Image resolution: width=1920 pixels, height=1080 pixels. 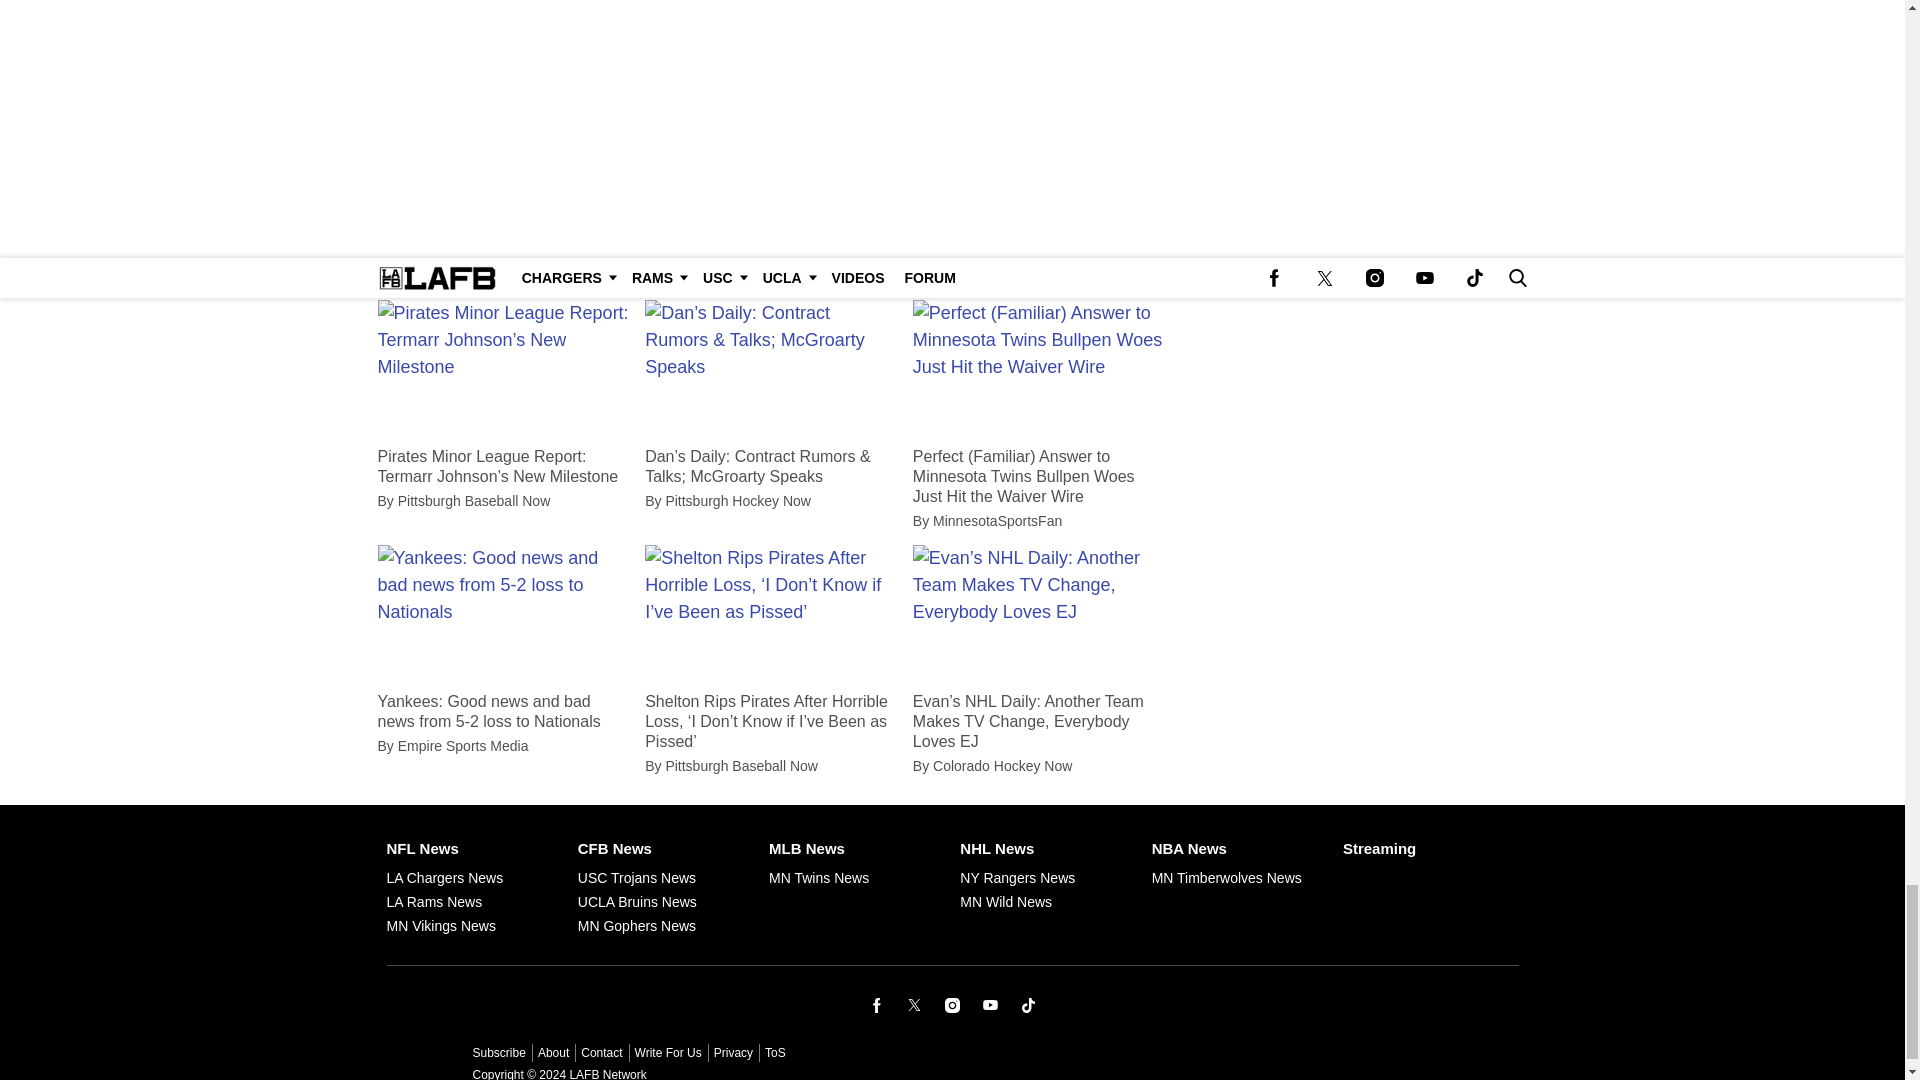 What do you see at coordinates (1028, 1004) in the screenshot?
I see `Connect with us on TikTok` at bounding box center [1028, 1004].